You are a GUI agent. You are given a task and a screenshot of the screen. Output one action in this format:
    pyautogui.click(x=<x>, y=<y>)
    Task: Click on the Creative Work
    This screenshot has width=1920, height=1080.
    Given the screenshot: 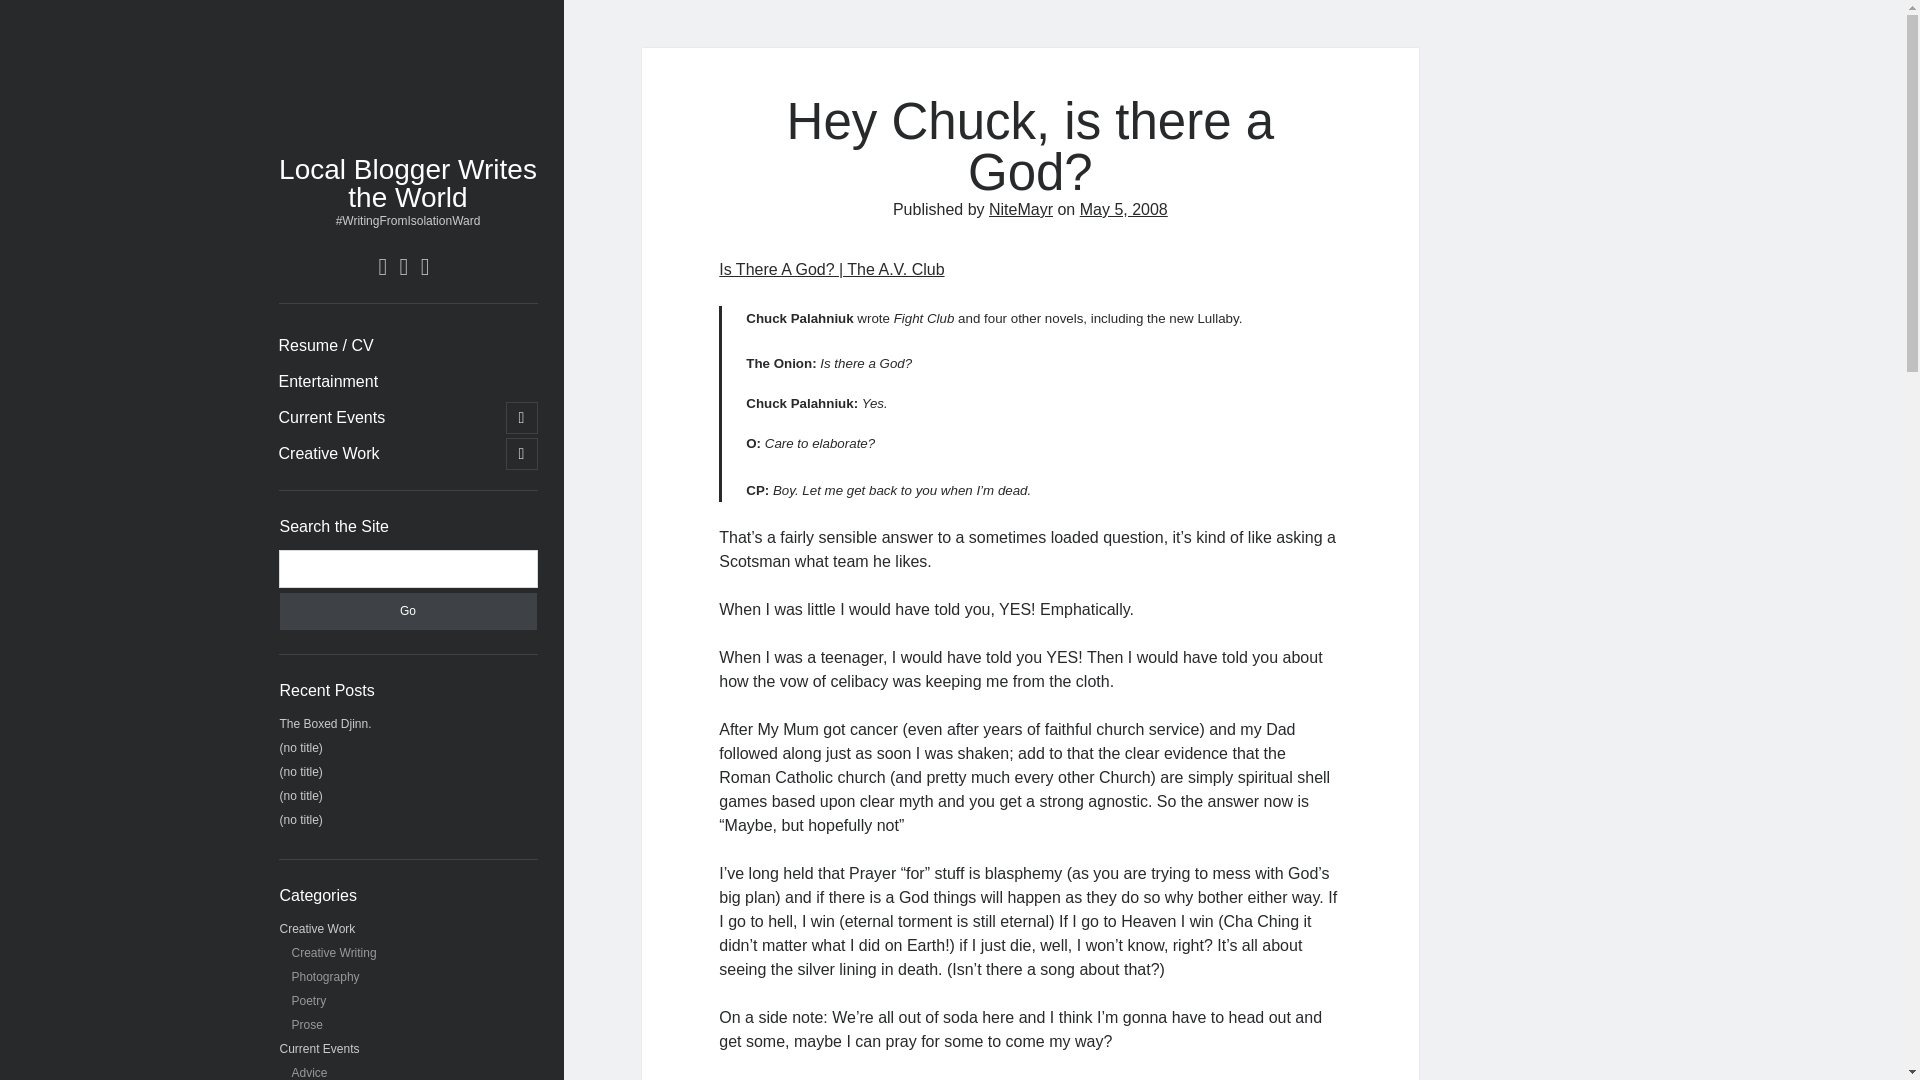 What is the action you would take?
    pyautogui.click(x=328, y=453)
    